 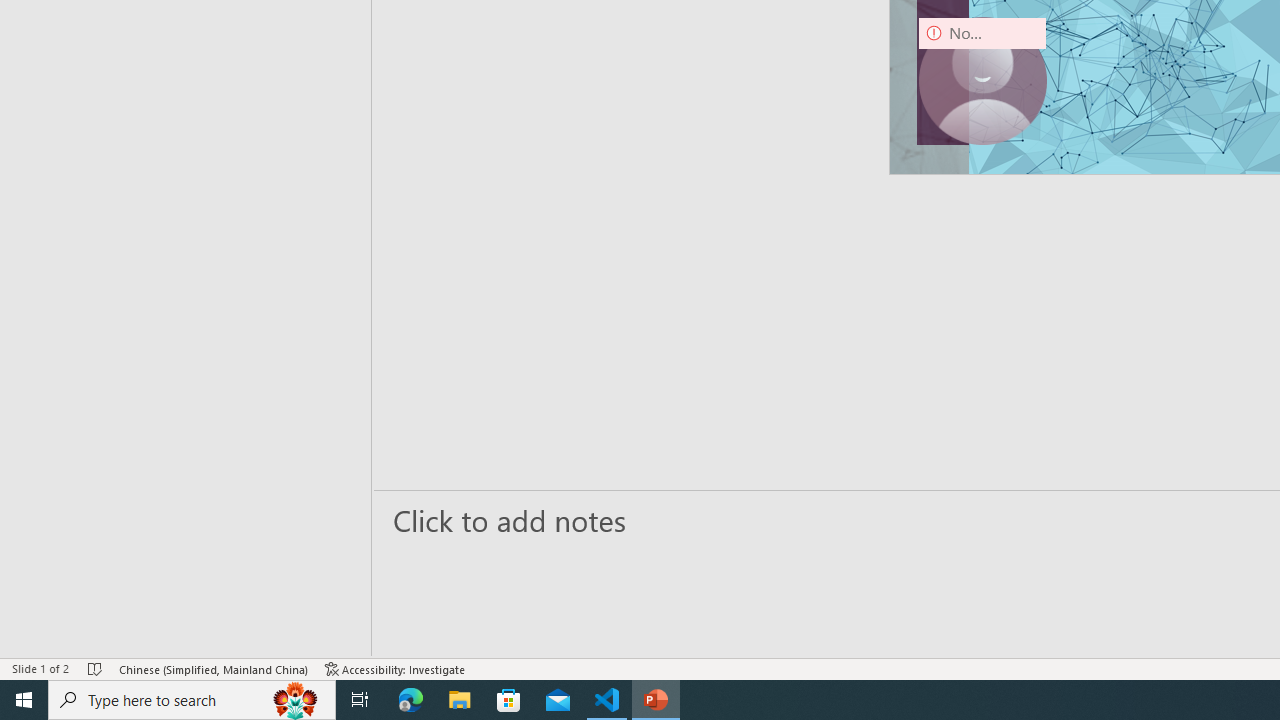 I want to click on Camera 9, No camera detected., so click(x=982, y=80).